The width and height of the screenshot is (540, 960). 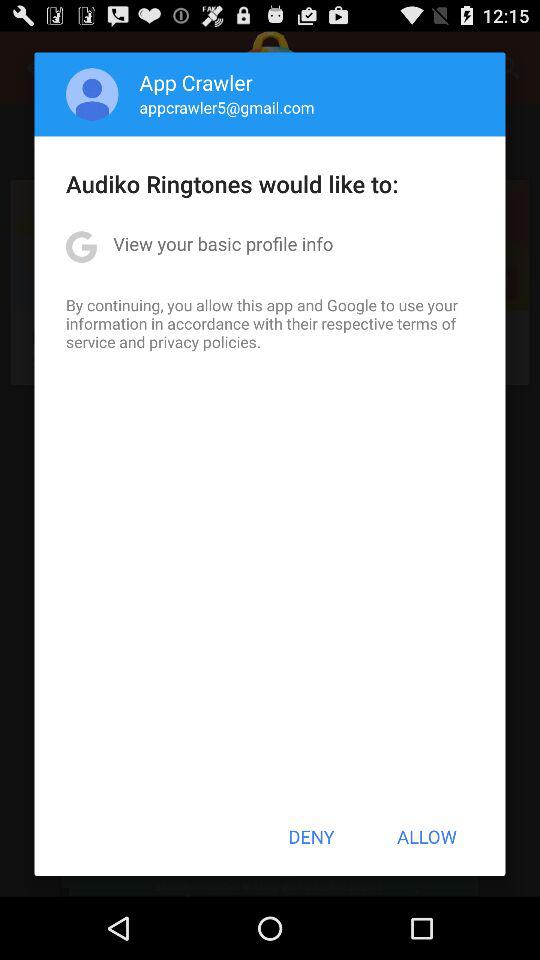 What do you see at coordinates (311, 836) in the screenshot?
I see `jump to the deny icon` at bounding box center [311, 836].